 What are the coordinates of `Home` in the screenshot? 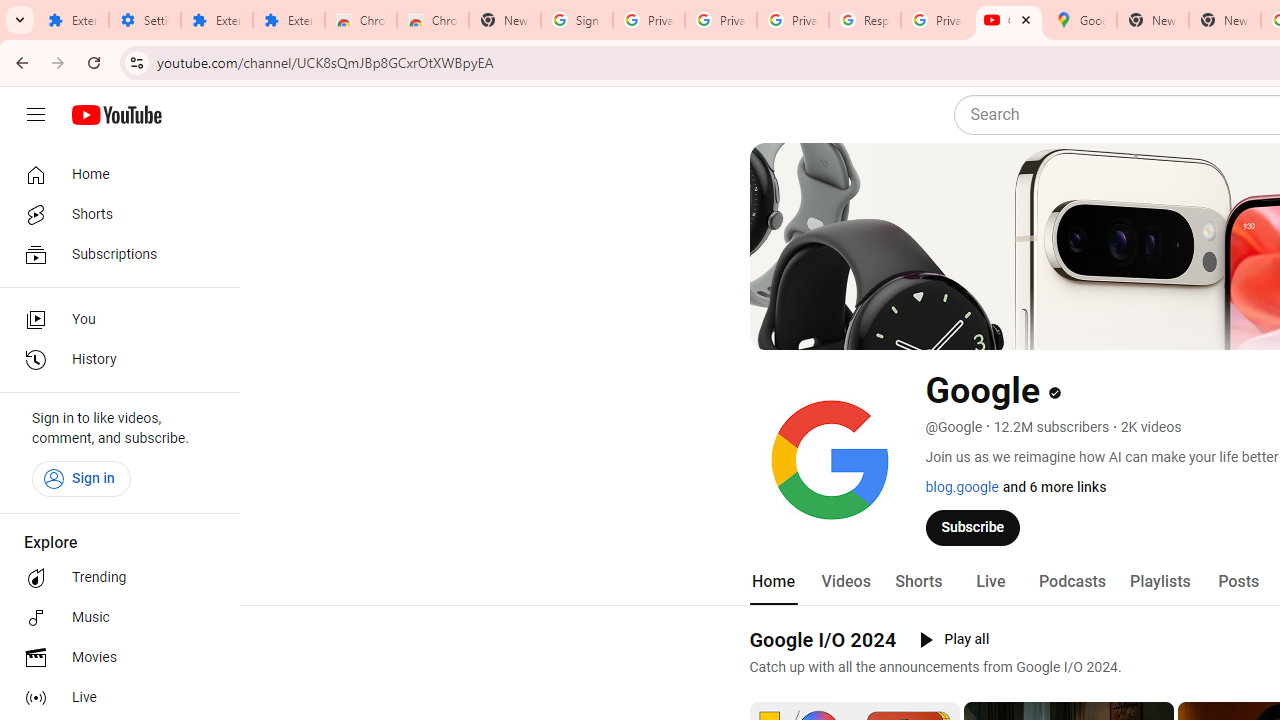 It's located at (114, 174).